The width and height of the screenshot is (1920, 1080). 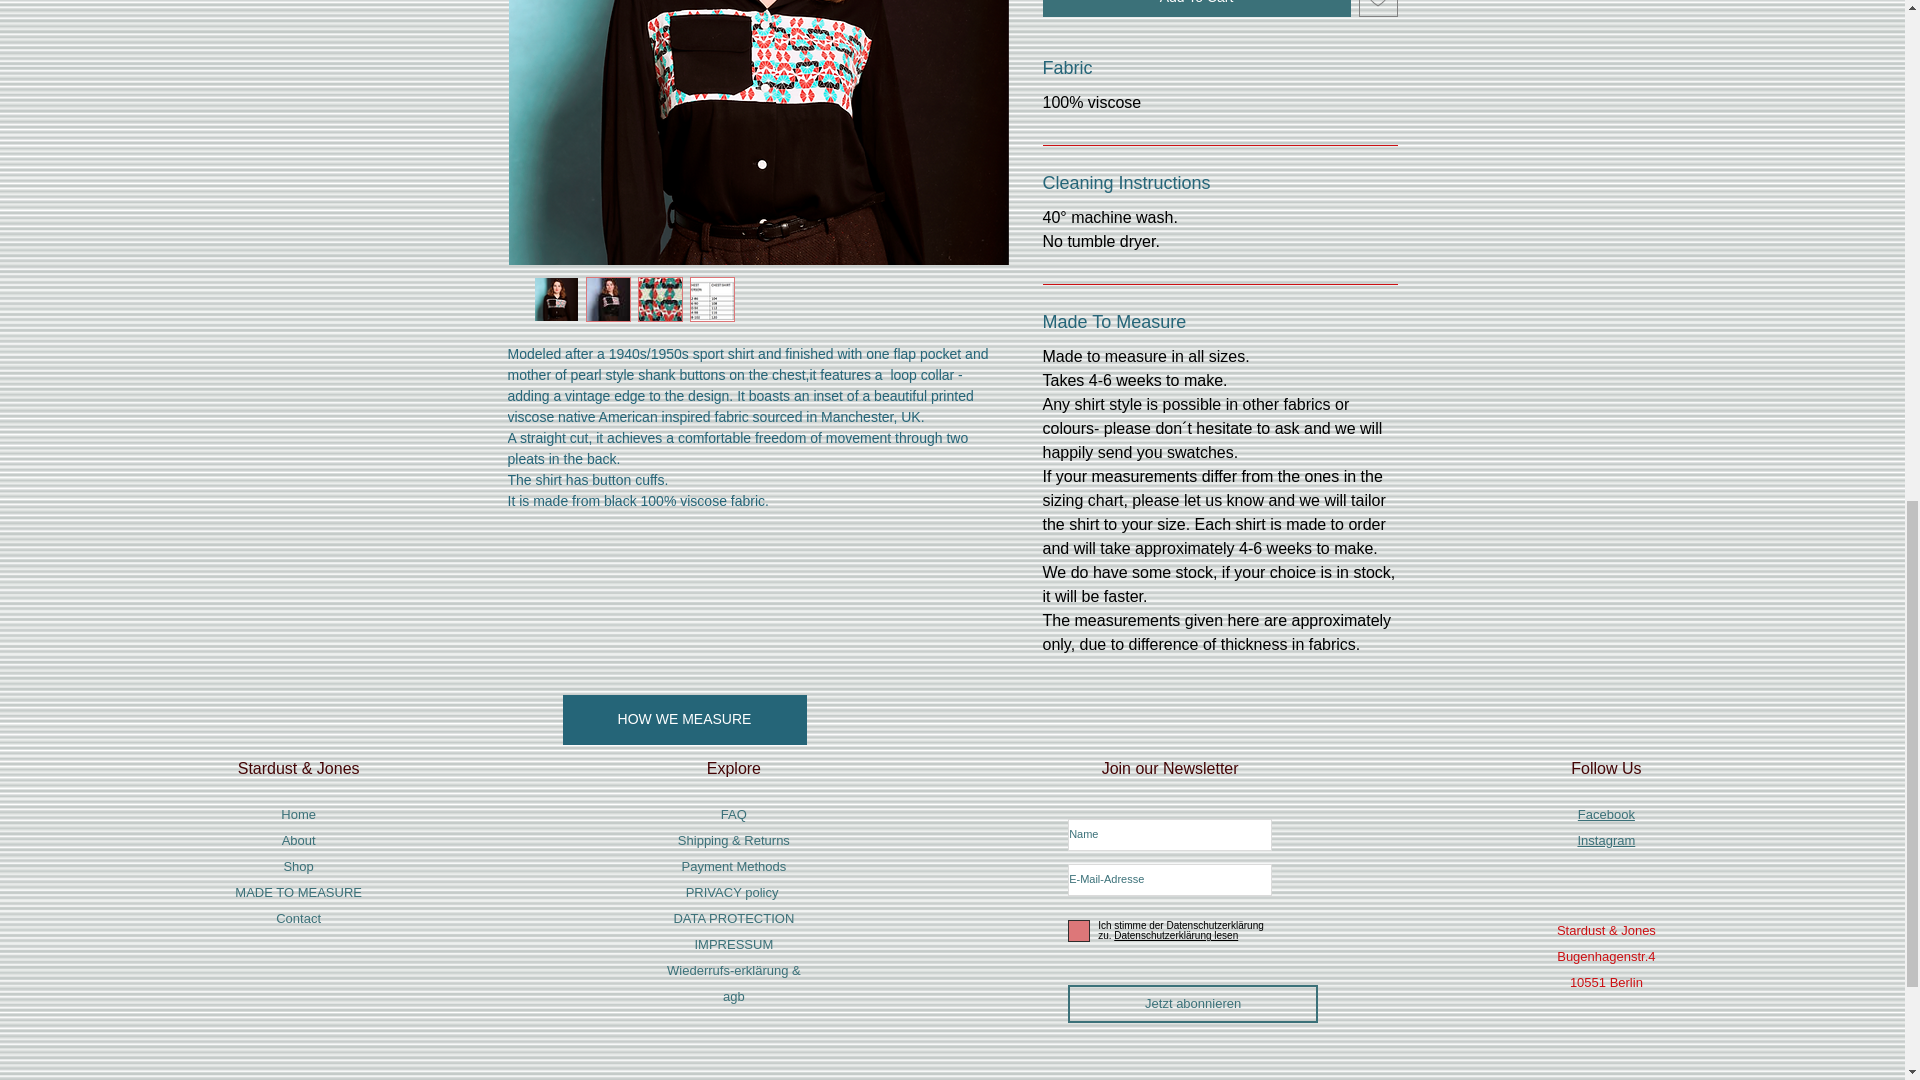 What do you see at coordinates (297, 866) in the screenshot?
I see `Shop` at bounding box center [297, 866].